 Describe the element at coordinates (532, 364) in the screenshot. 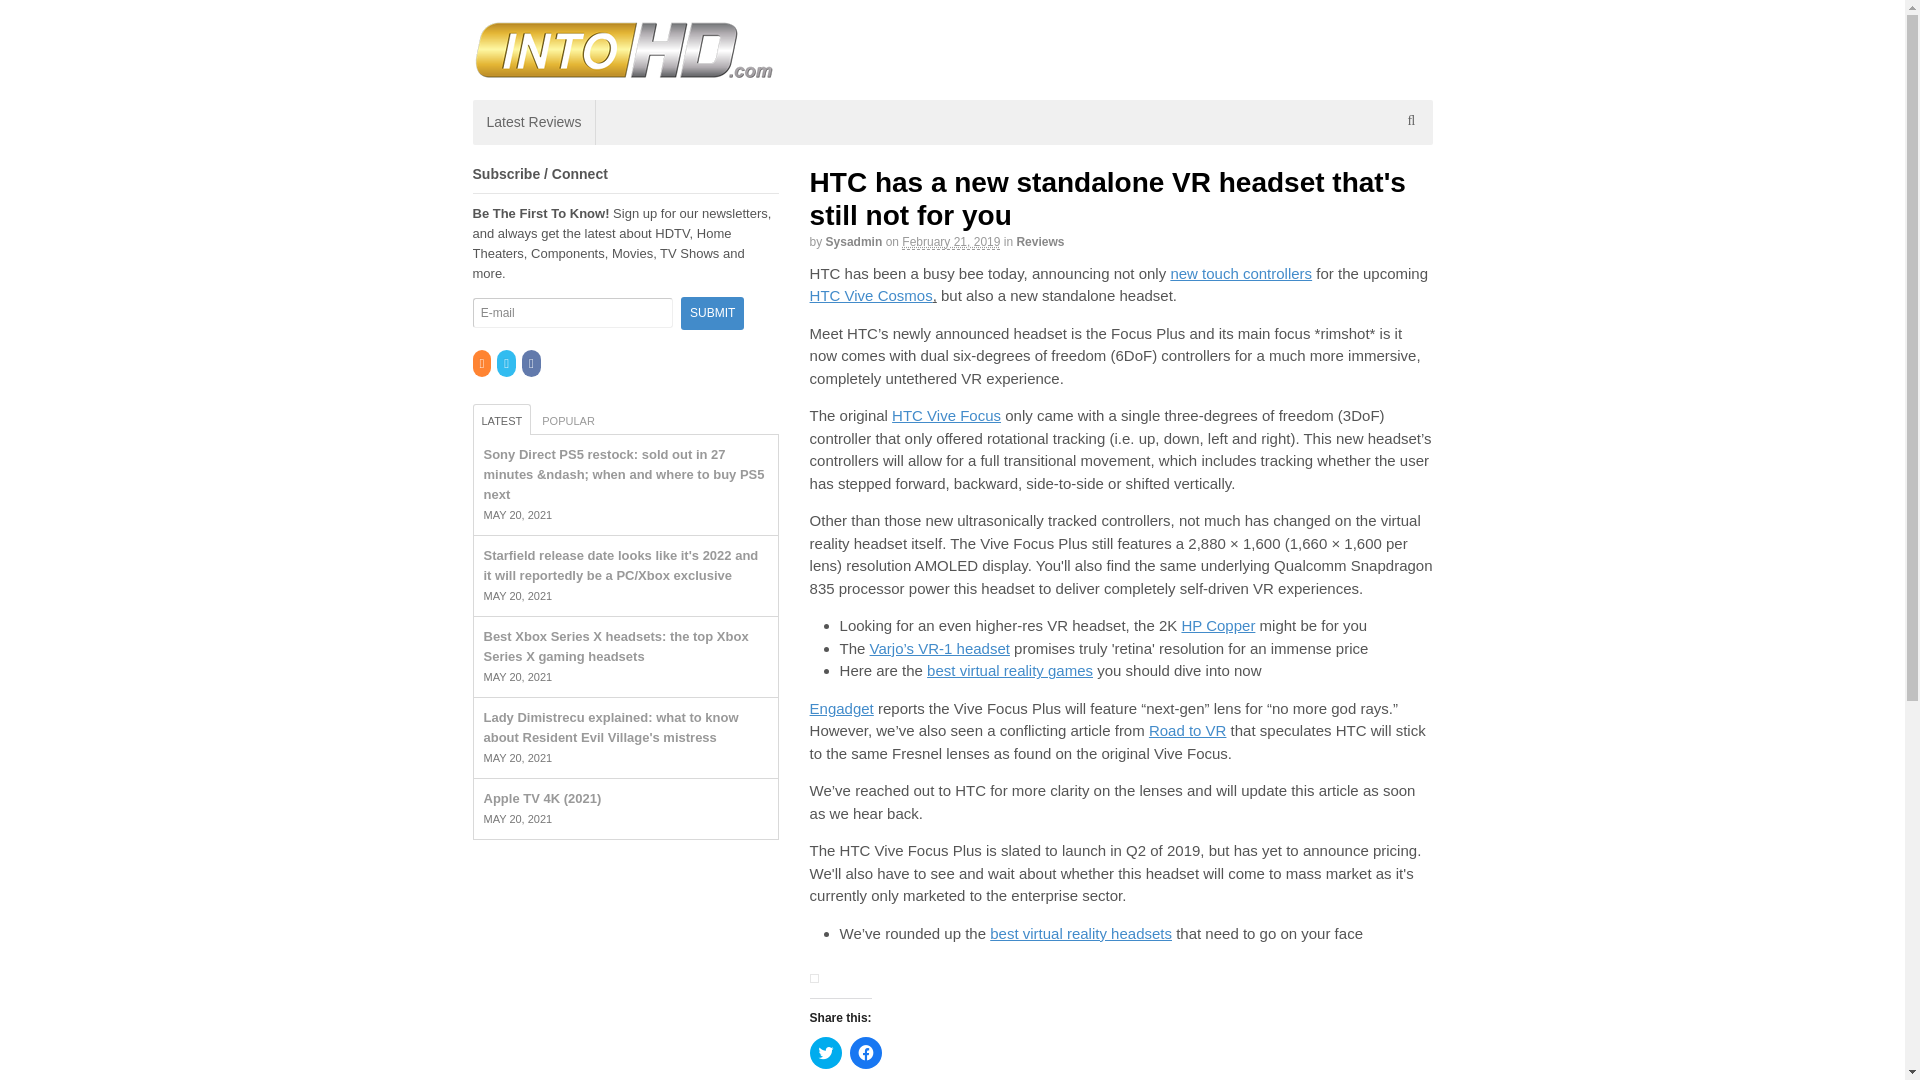

I see `Facebook` at that location.